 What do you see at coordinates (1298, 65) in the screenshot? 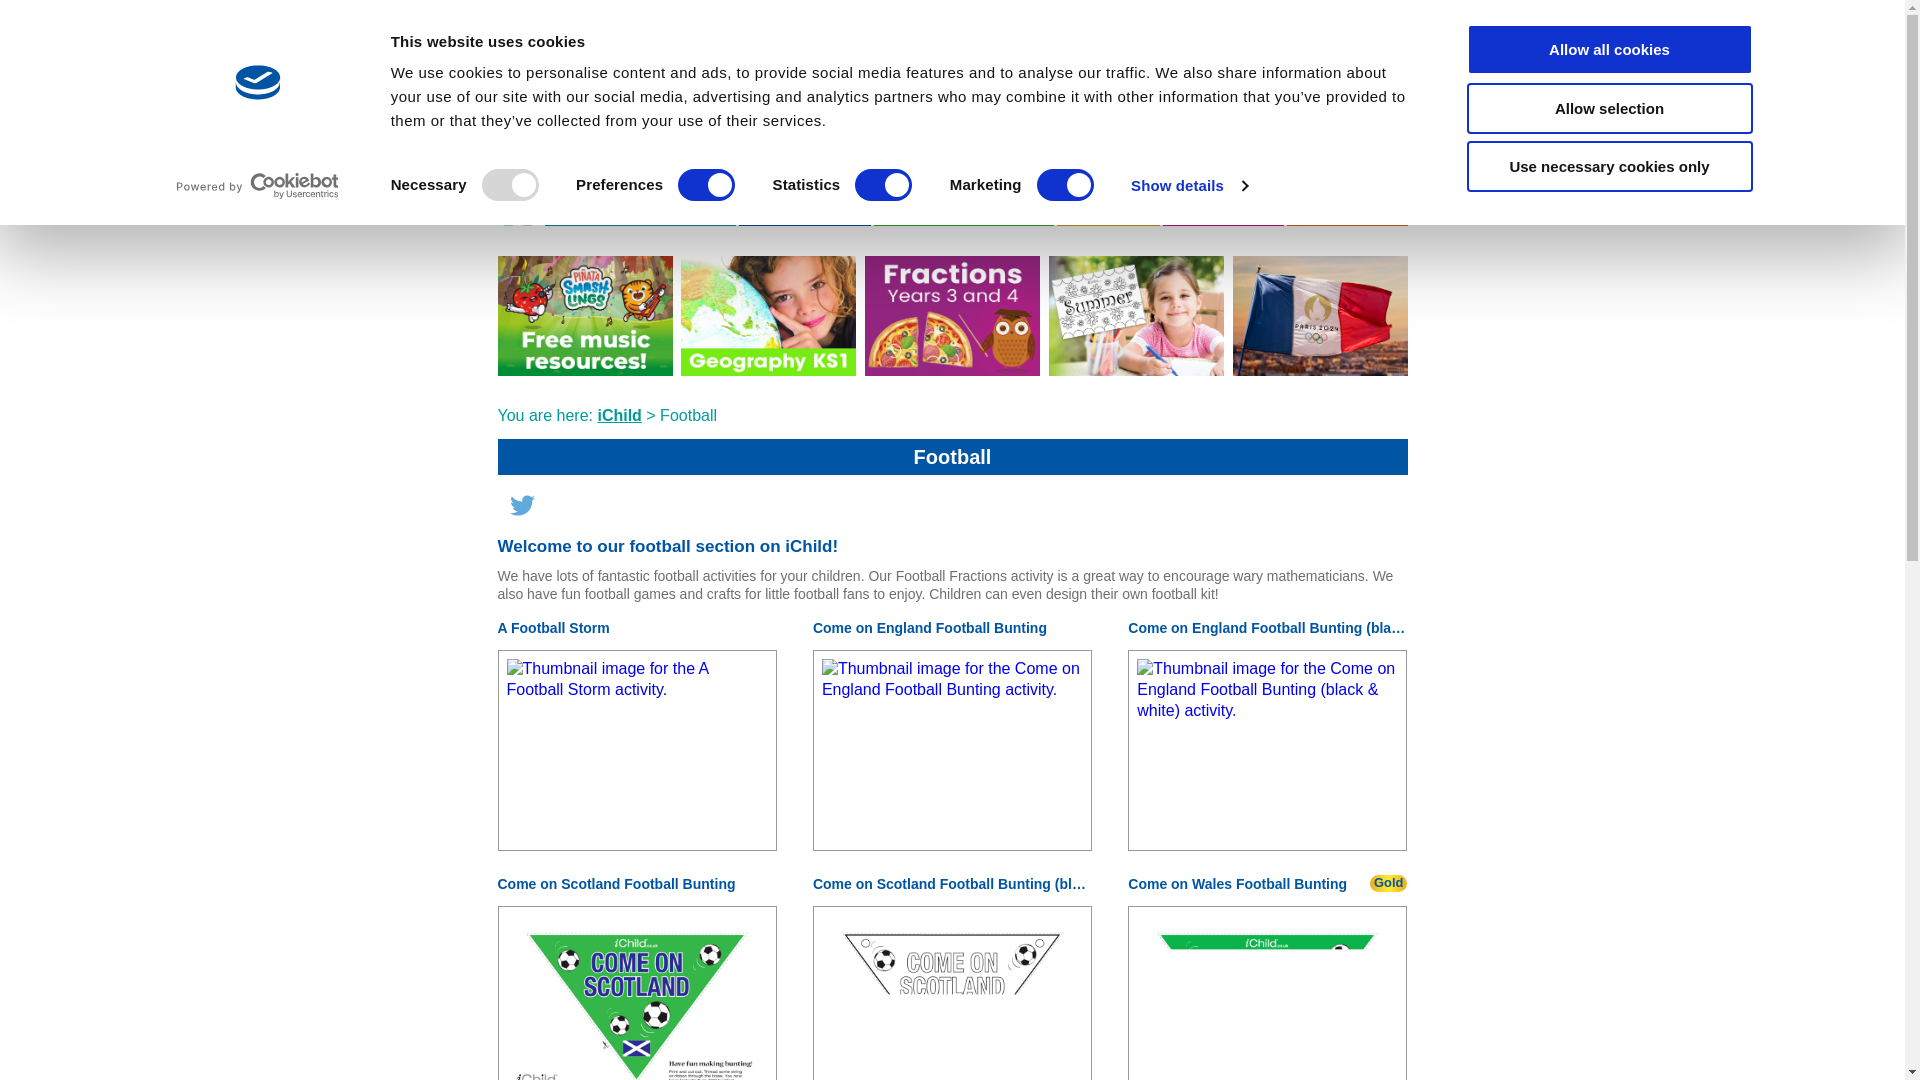
I see `Log in` at bounding box center [1298, 65].